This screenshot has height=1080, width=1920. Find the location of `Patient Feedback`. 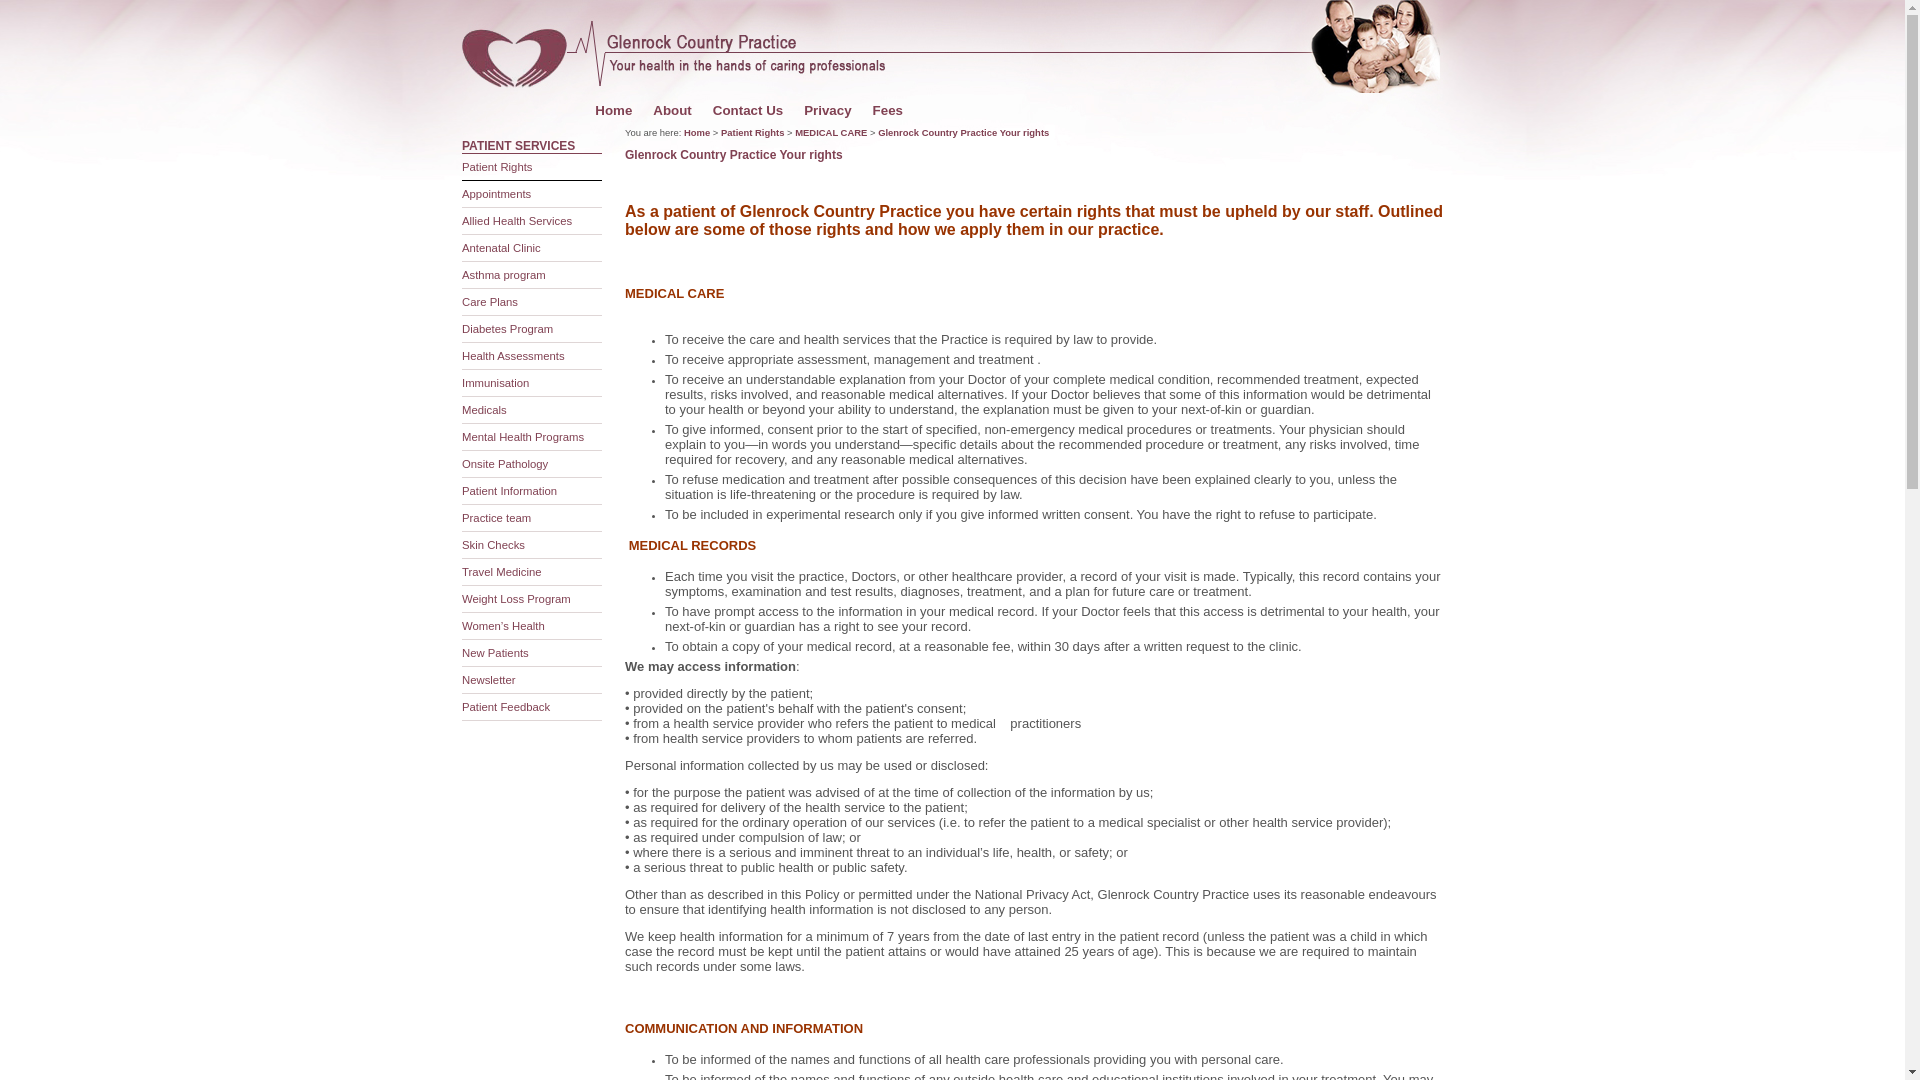

Patient Feedback is located at coordinates (506, 707).